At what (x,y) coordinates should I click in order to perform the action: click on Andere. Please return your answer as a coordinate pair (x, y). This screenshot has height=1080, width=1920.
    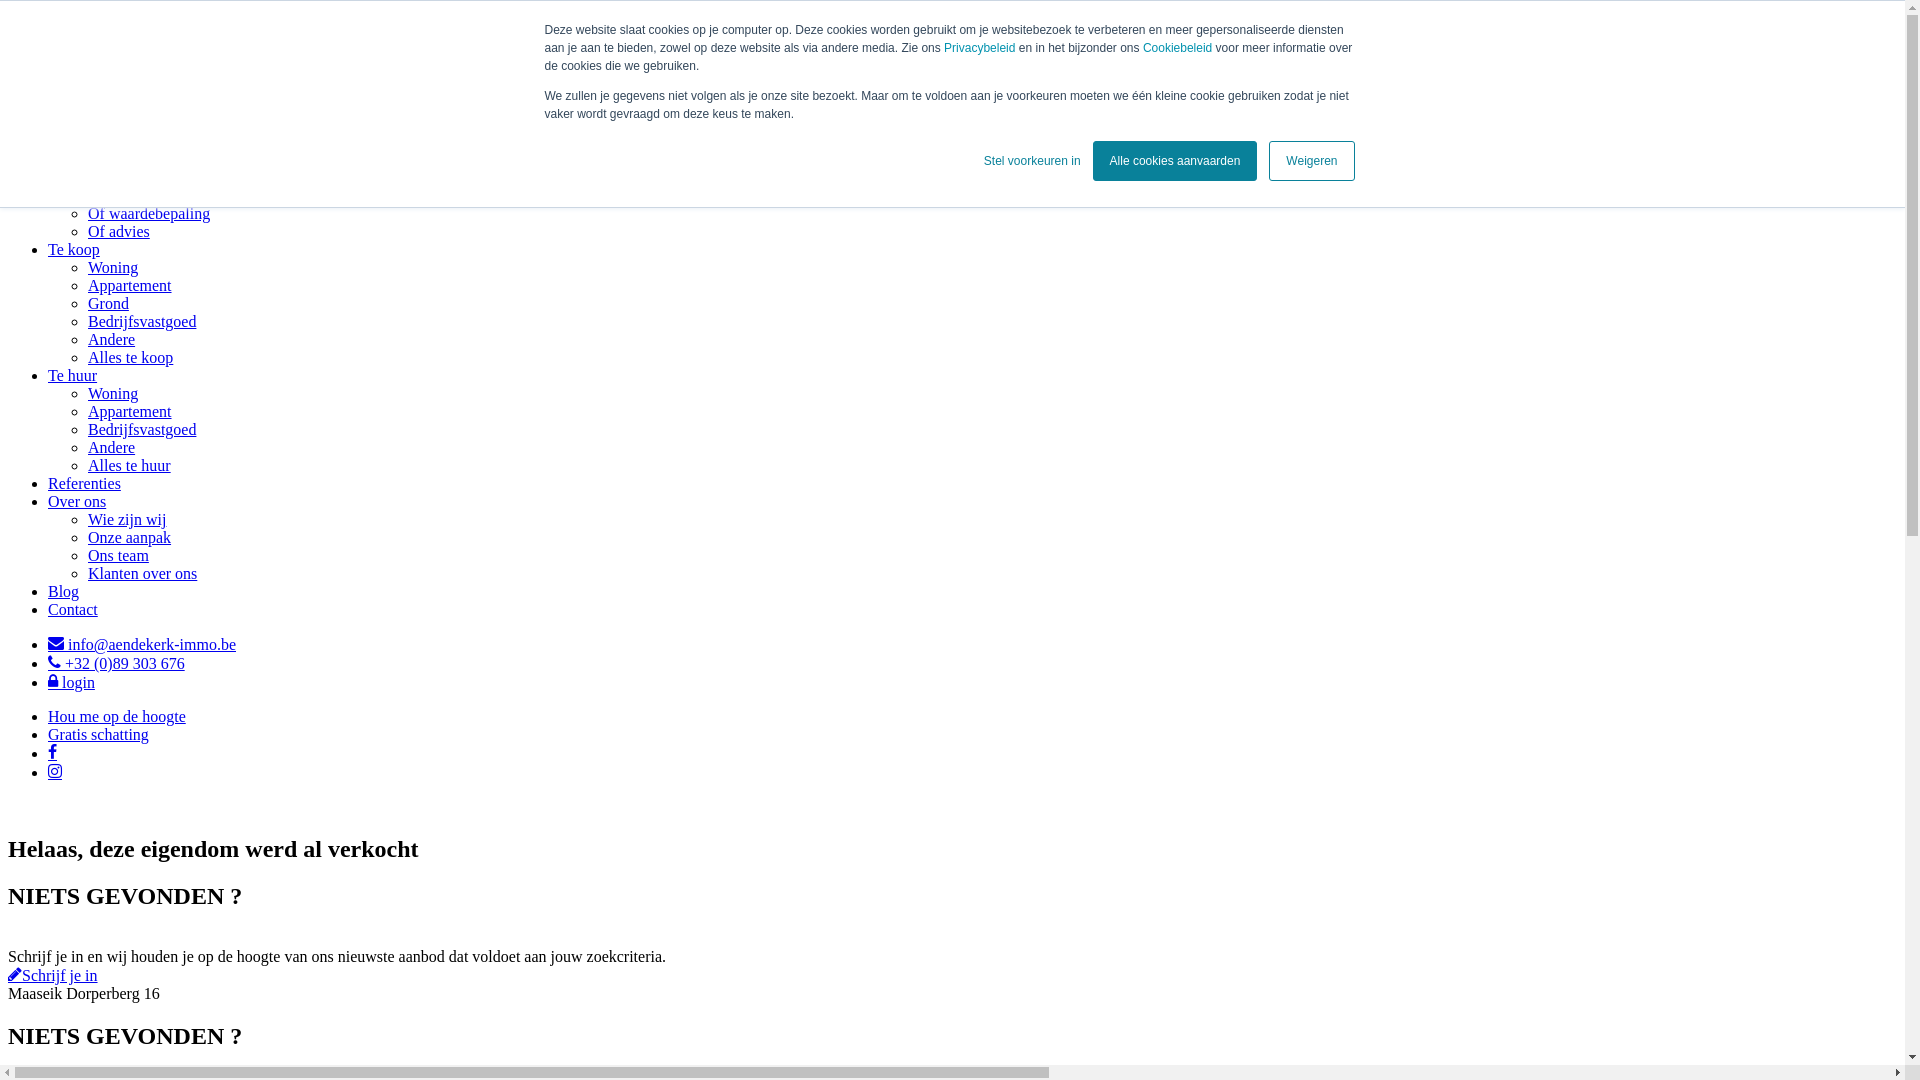
    Looking at the image, I should click on (112, 448).